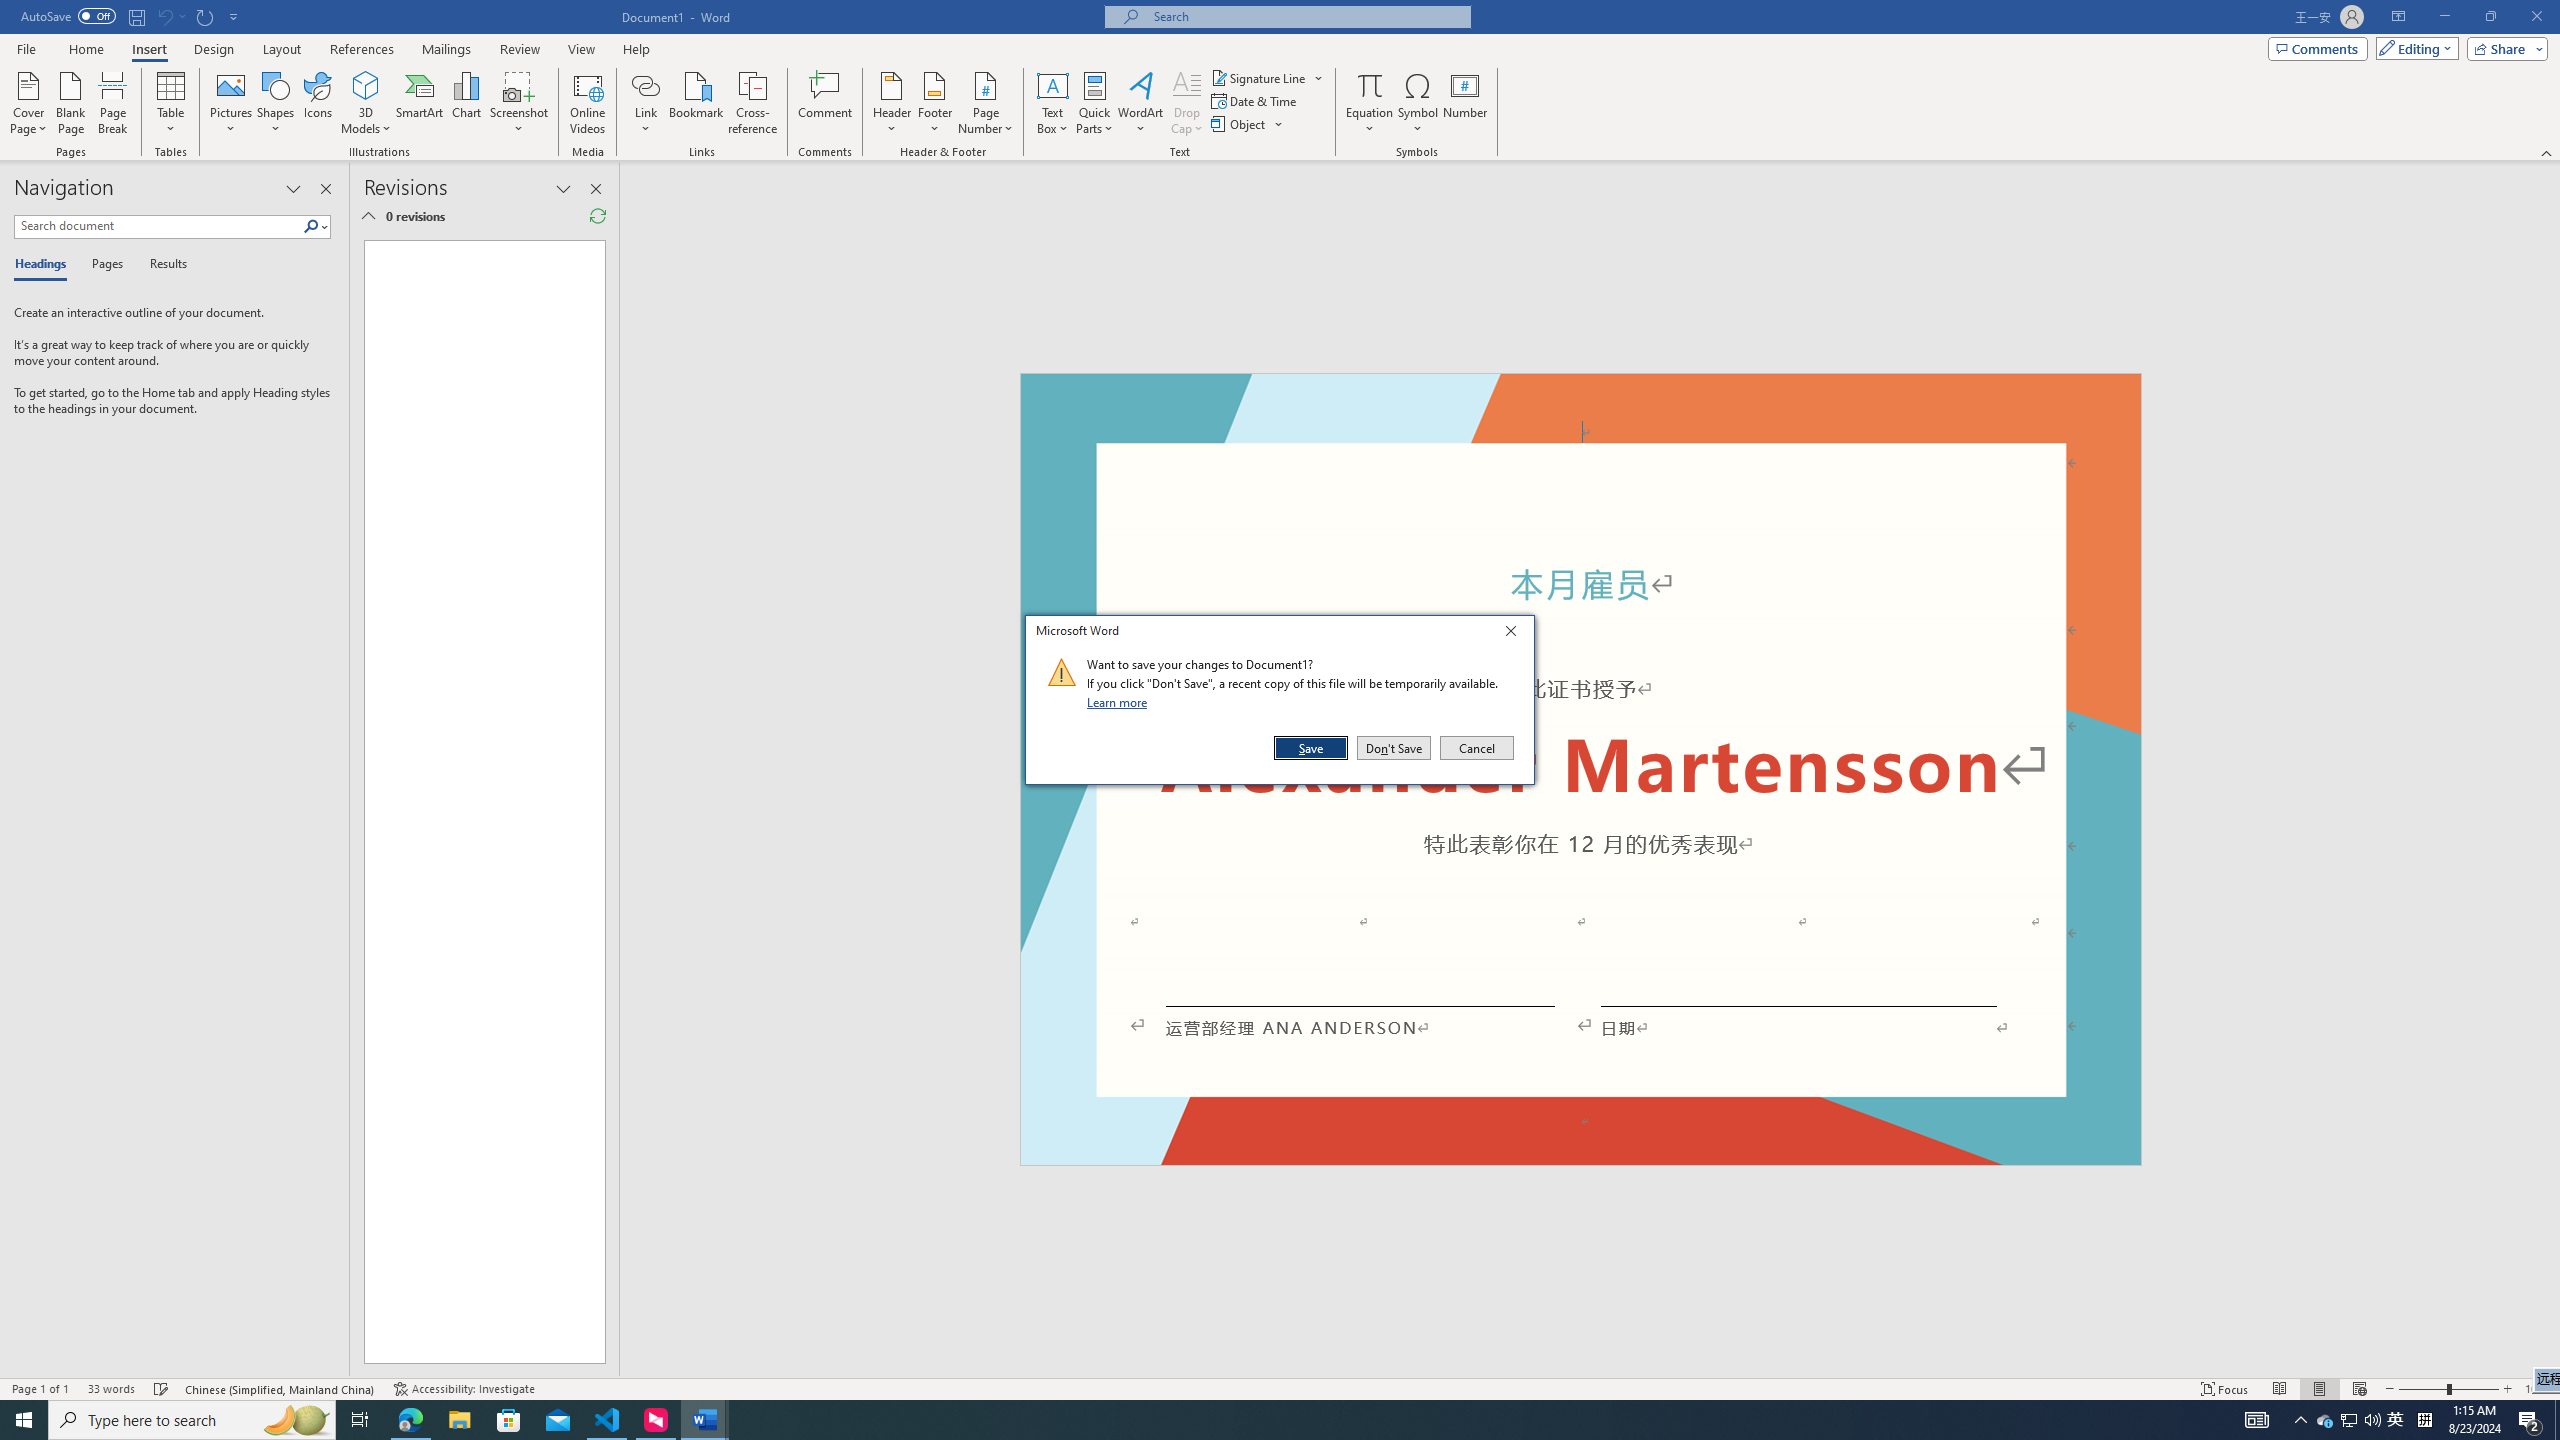 The image size is (2560, 1440). I want to click on Save, so click(1312, 748).